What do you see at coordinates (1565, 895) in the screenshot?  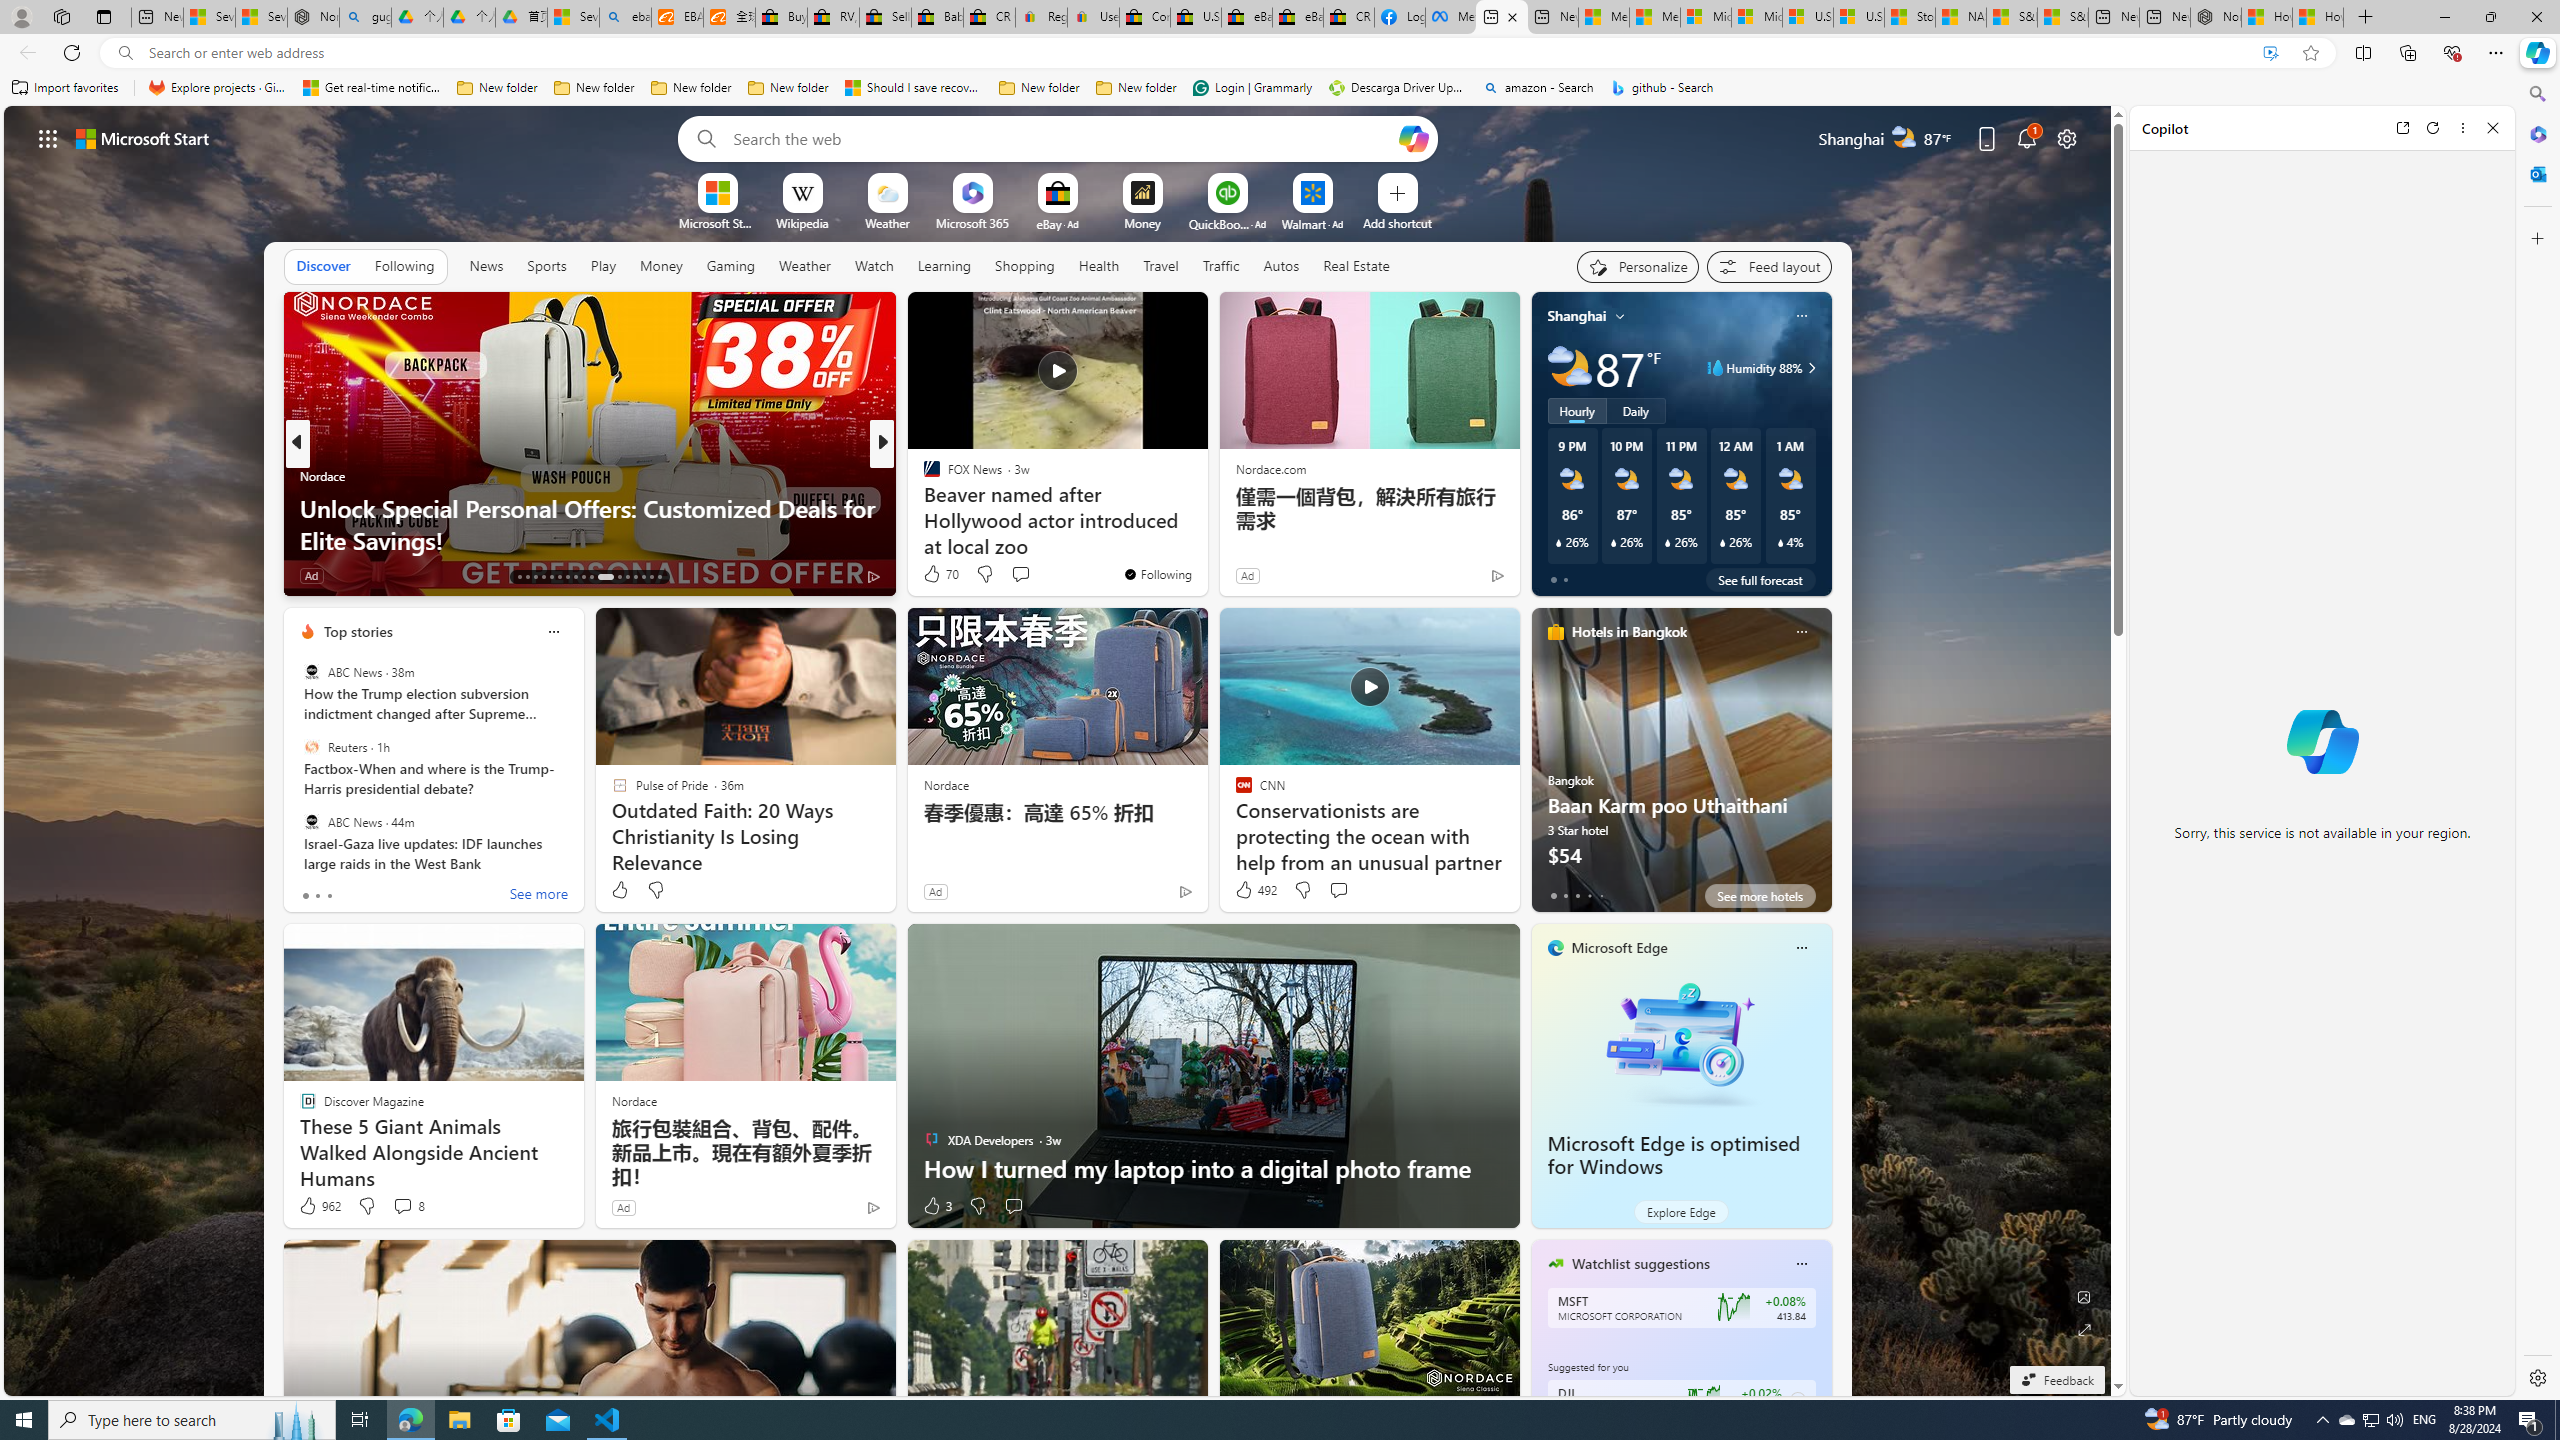 I see `tab-1` at bounding box center [1565, 895].